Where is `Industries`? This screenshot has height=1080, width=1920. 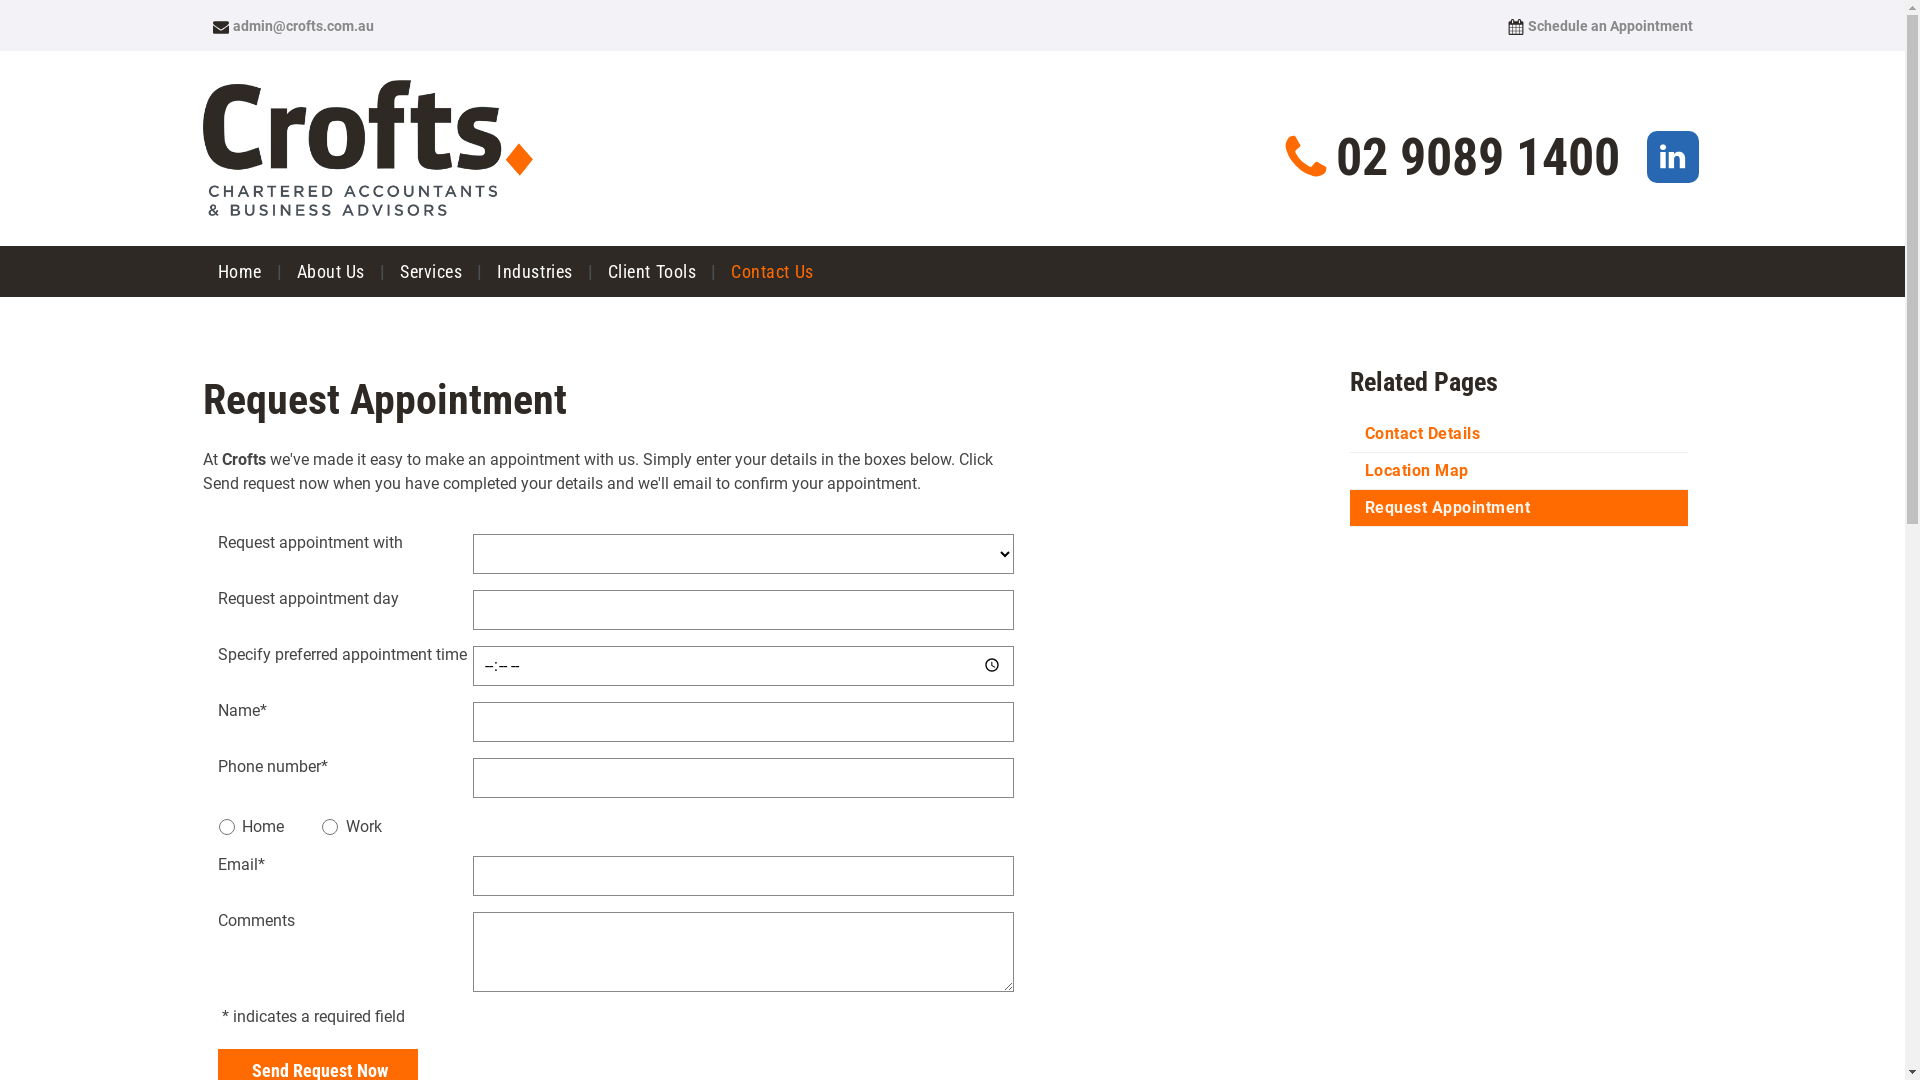
Industries is located at coordinates (534, 272).